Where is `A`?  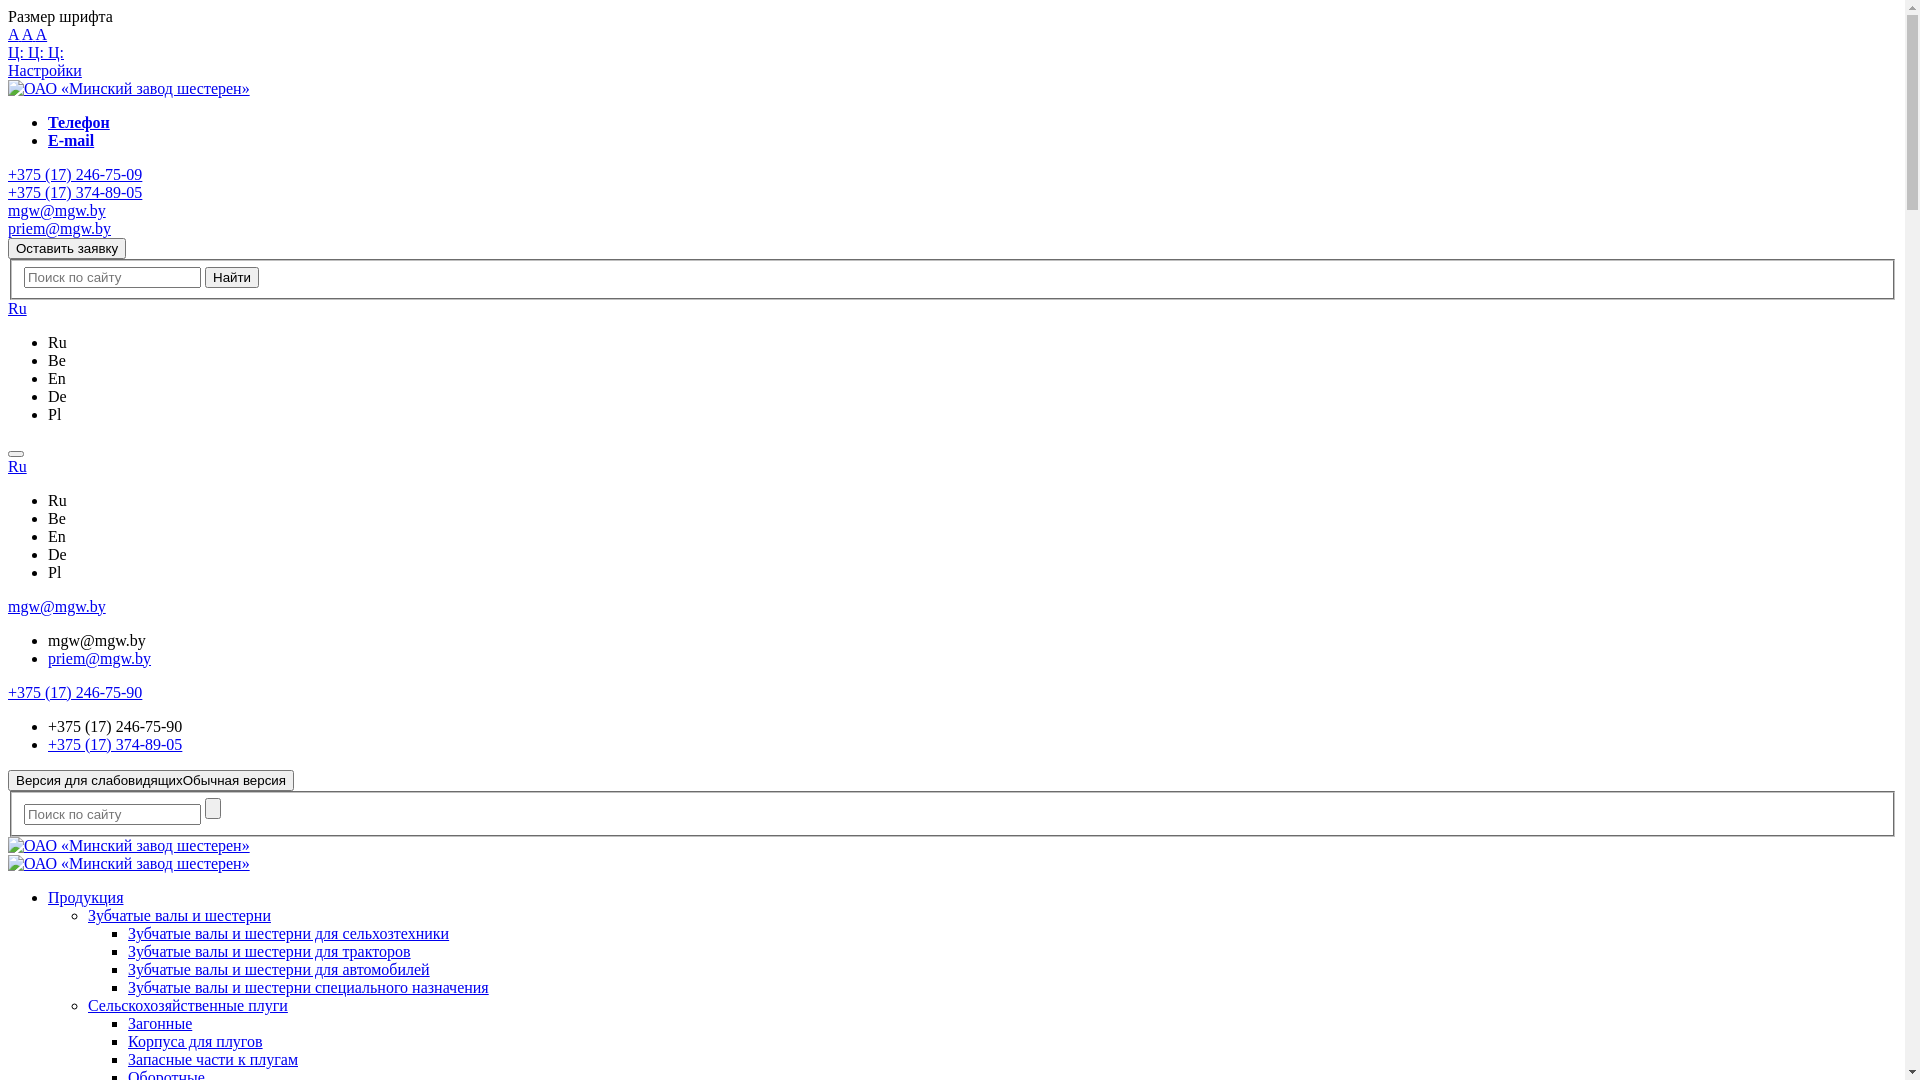
A is located at coordinates (15, 34).